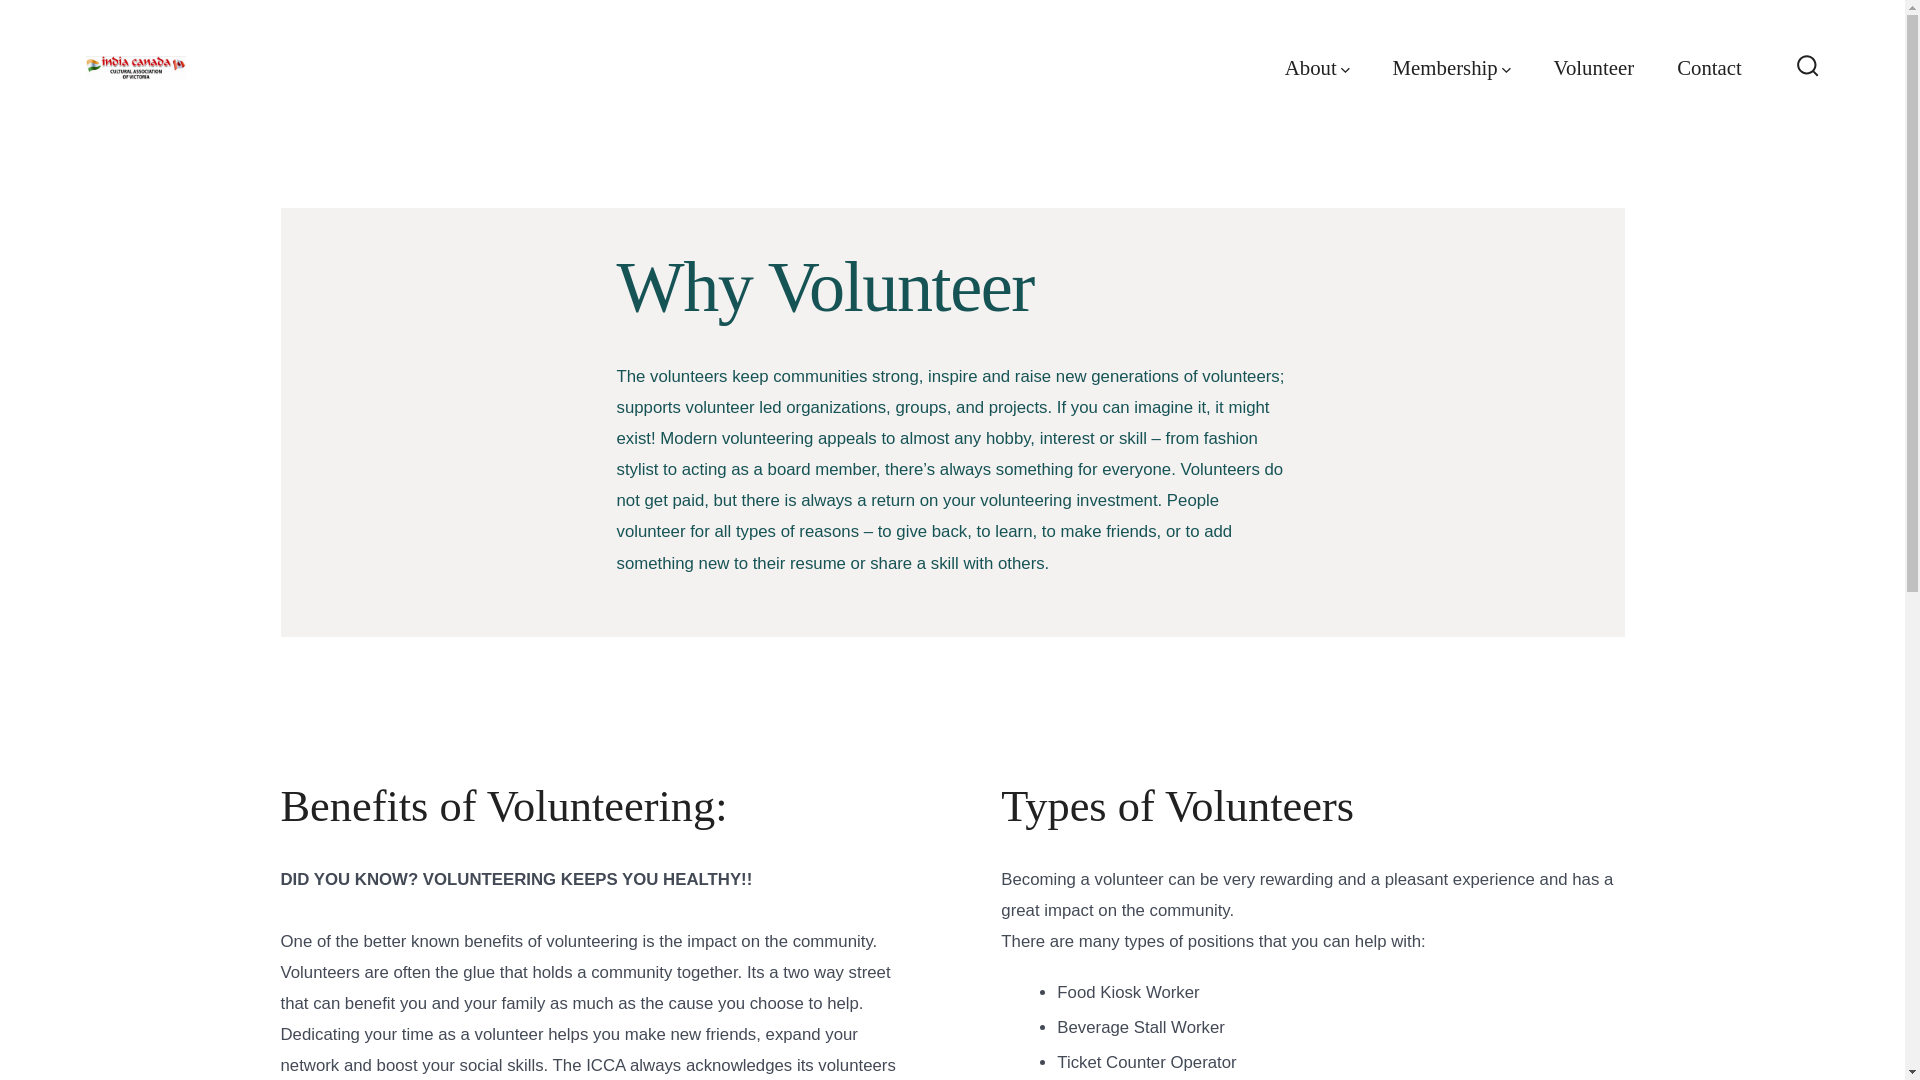  I want to click on Membership, so click(1452, 68).